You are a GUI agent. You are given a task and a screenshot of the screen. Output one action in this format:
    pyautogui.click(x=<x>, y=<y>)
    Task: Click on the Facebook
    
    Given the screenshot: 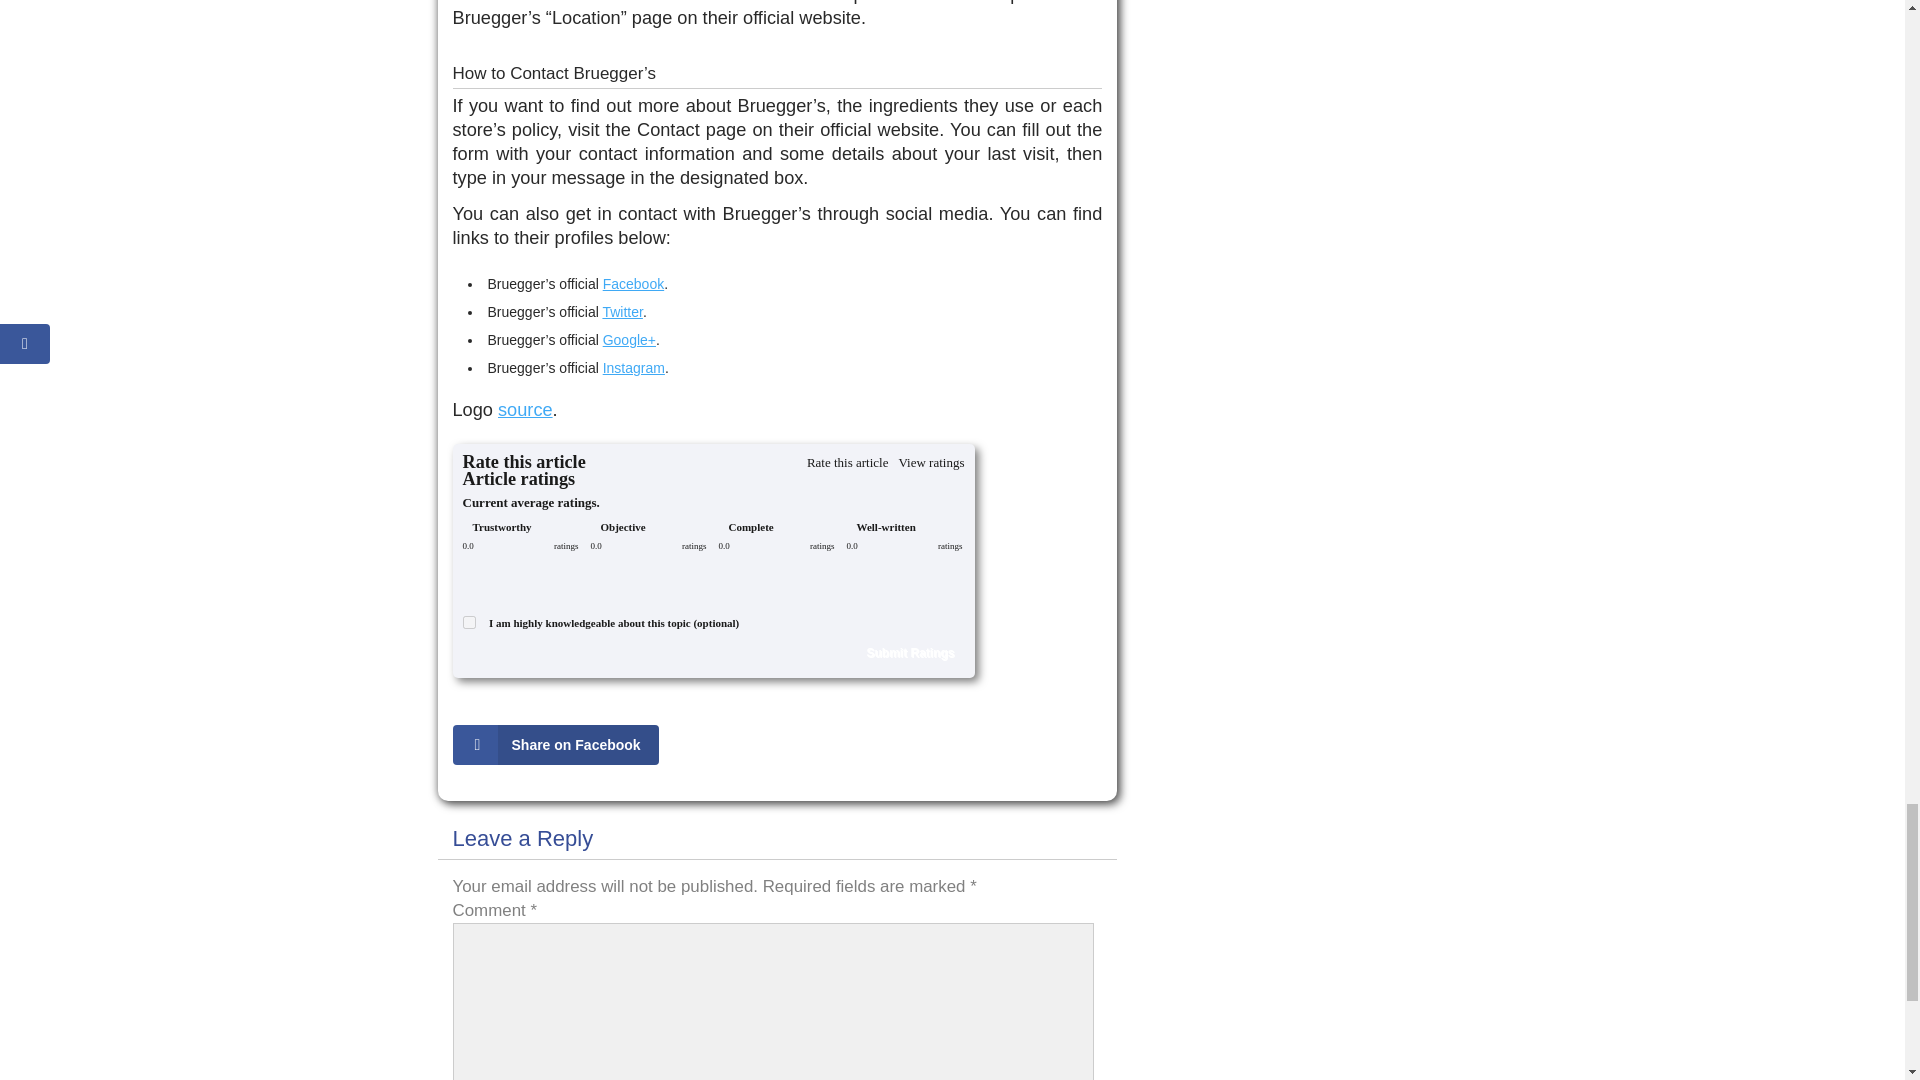 What is the action you would take?
    pyautogui.click(x=633, y=284)
    